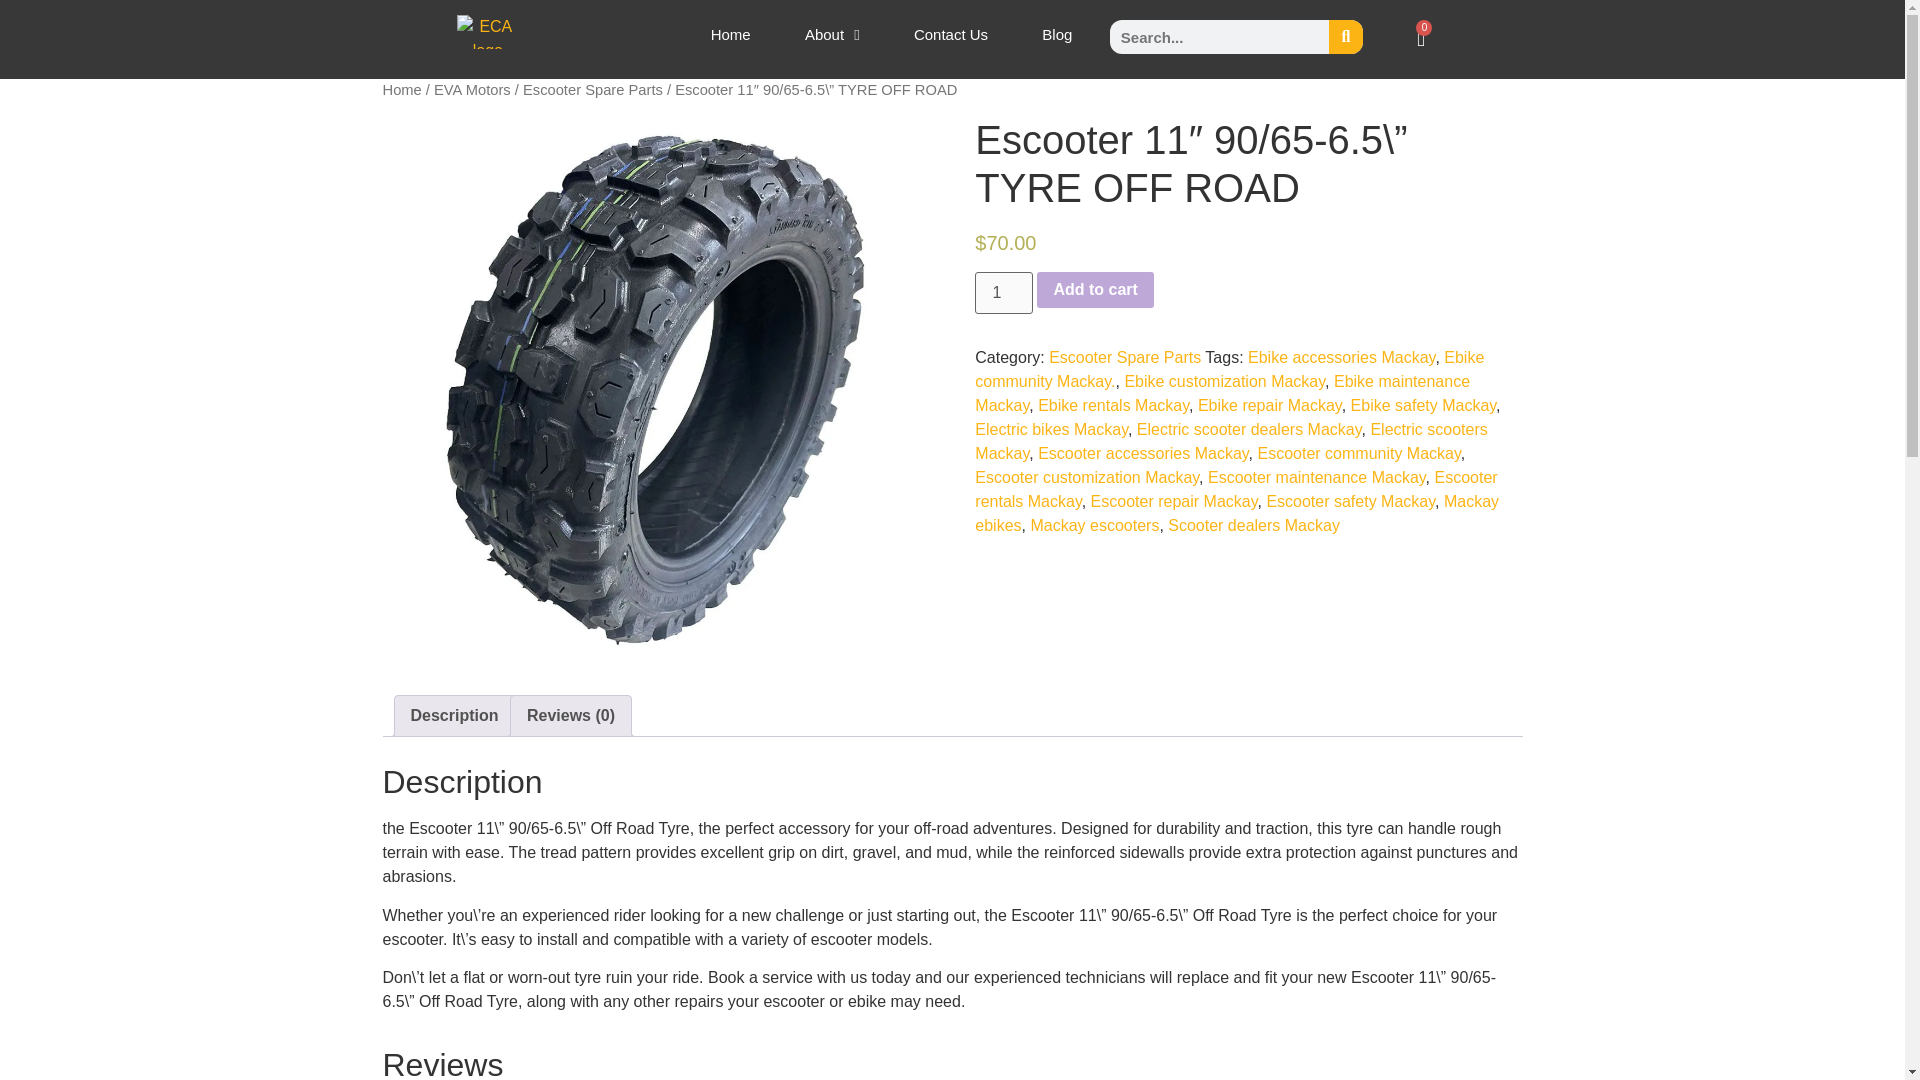 The height and width of the screenshot is (1080, 1920). Describe the element at coordinates (1113, 405) in the screenshot. I see `Ebike rentals Mackay` at that location.